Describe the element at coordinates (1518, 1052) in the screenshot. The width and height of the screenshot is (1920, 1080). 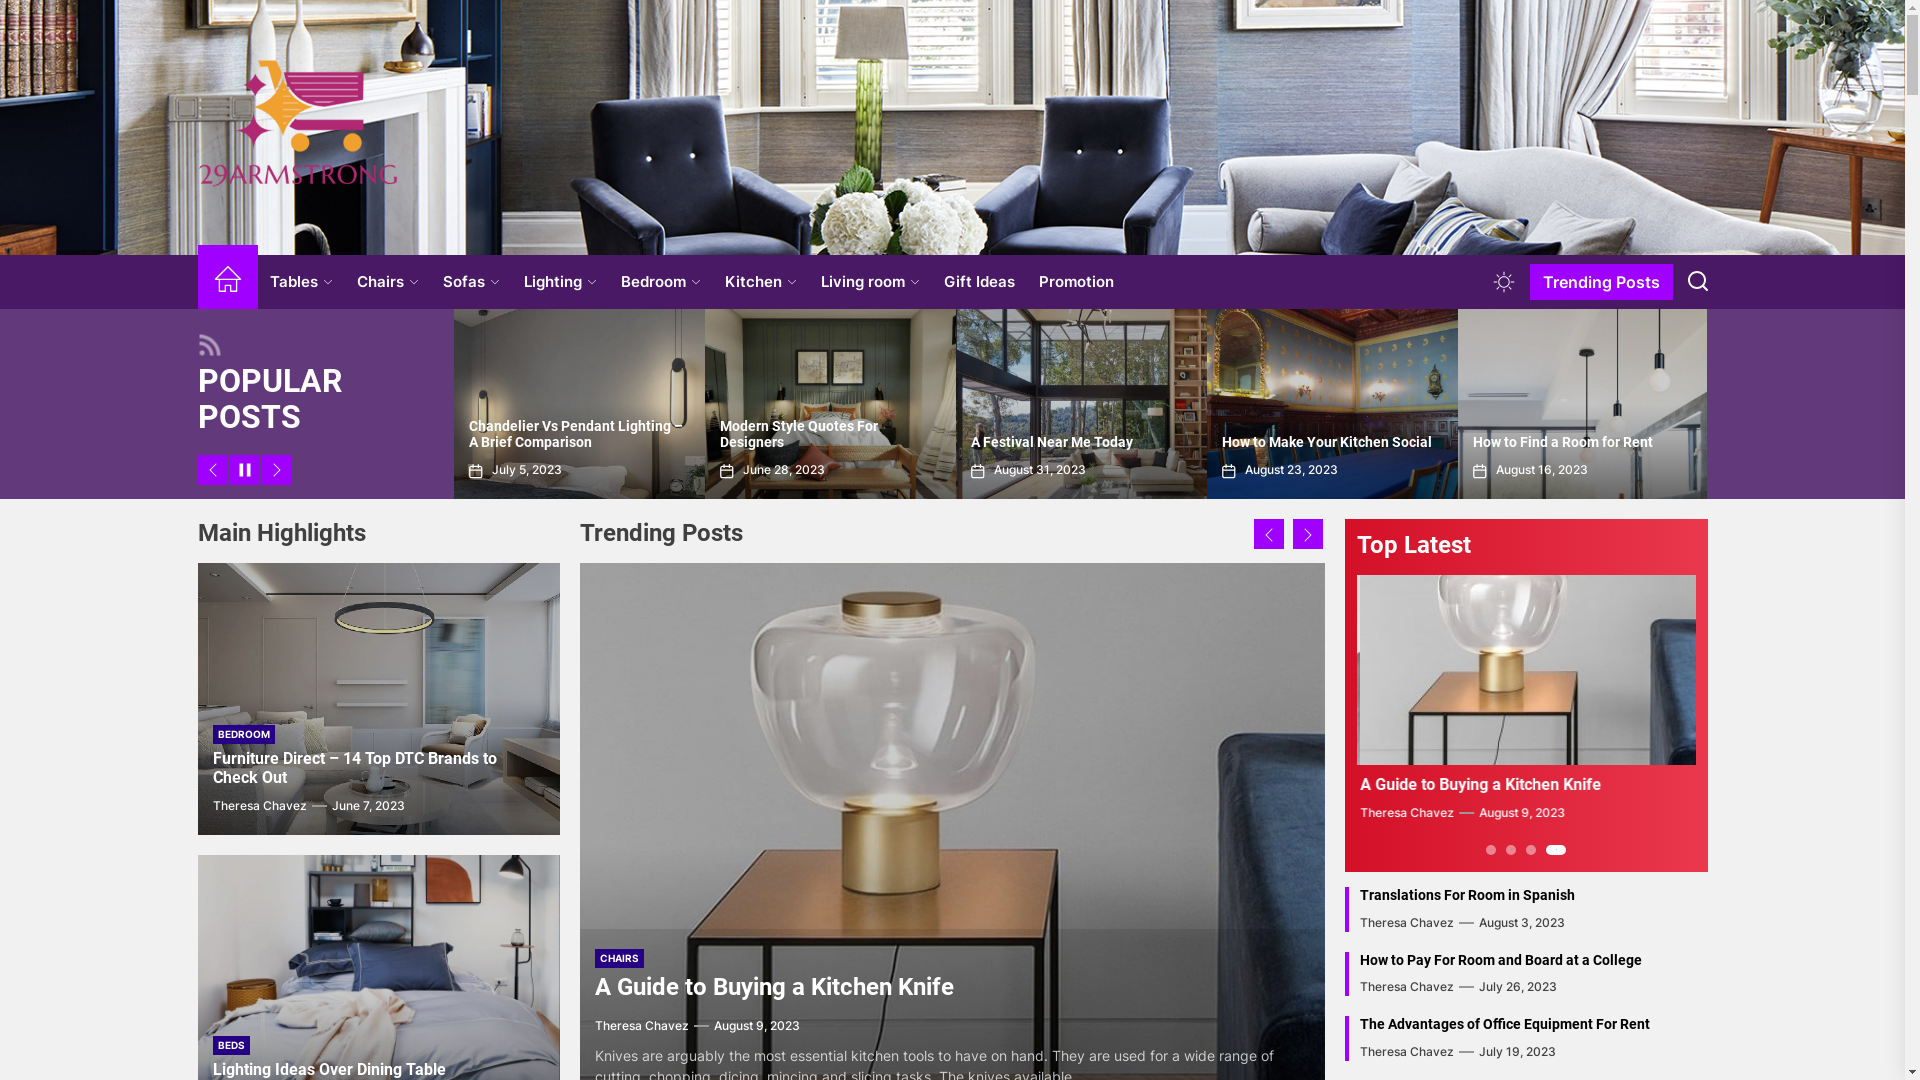
I see `July 19, 2023` at that location.